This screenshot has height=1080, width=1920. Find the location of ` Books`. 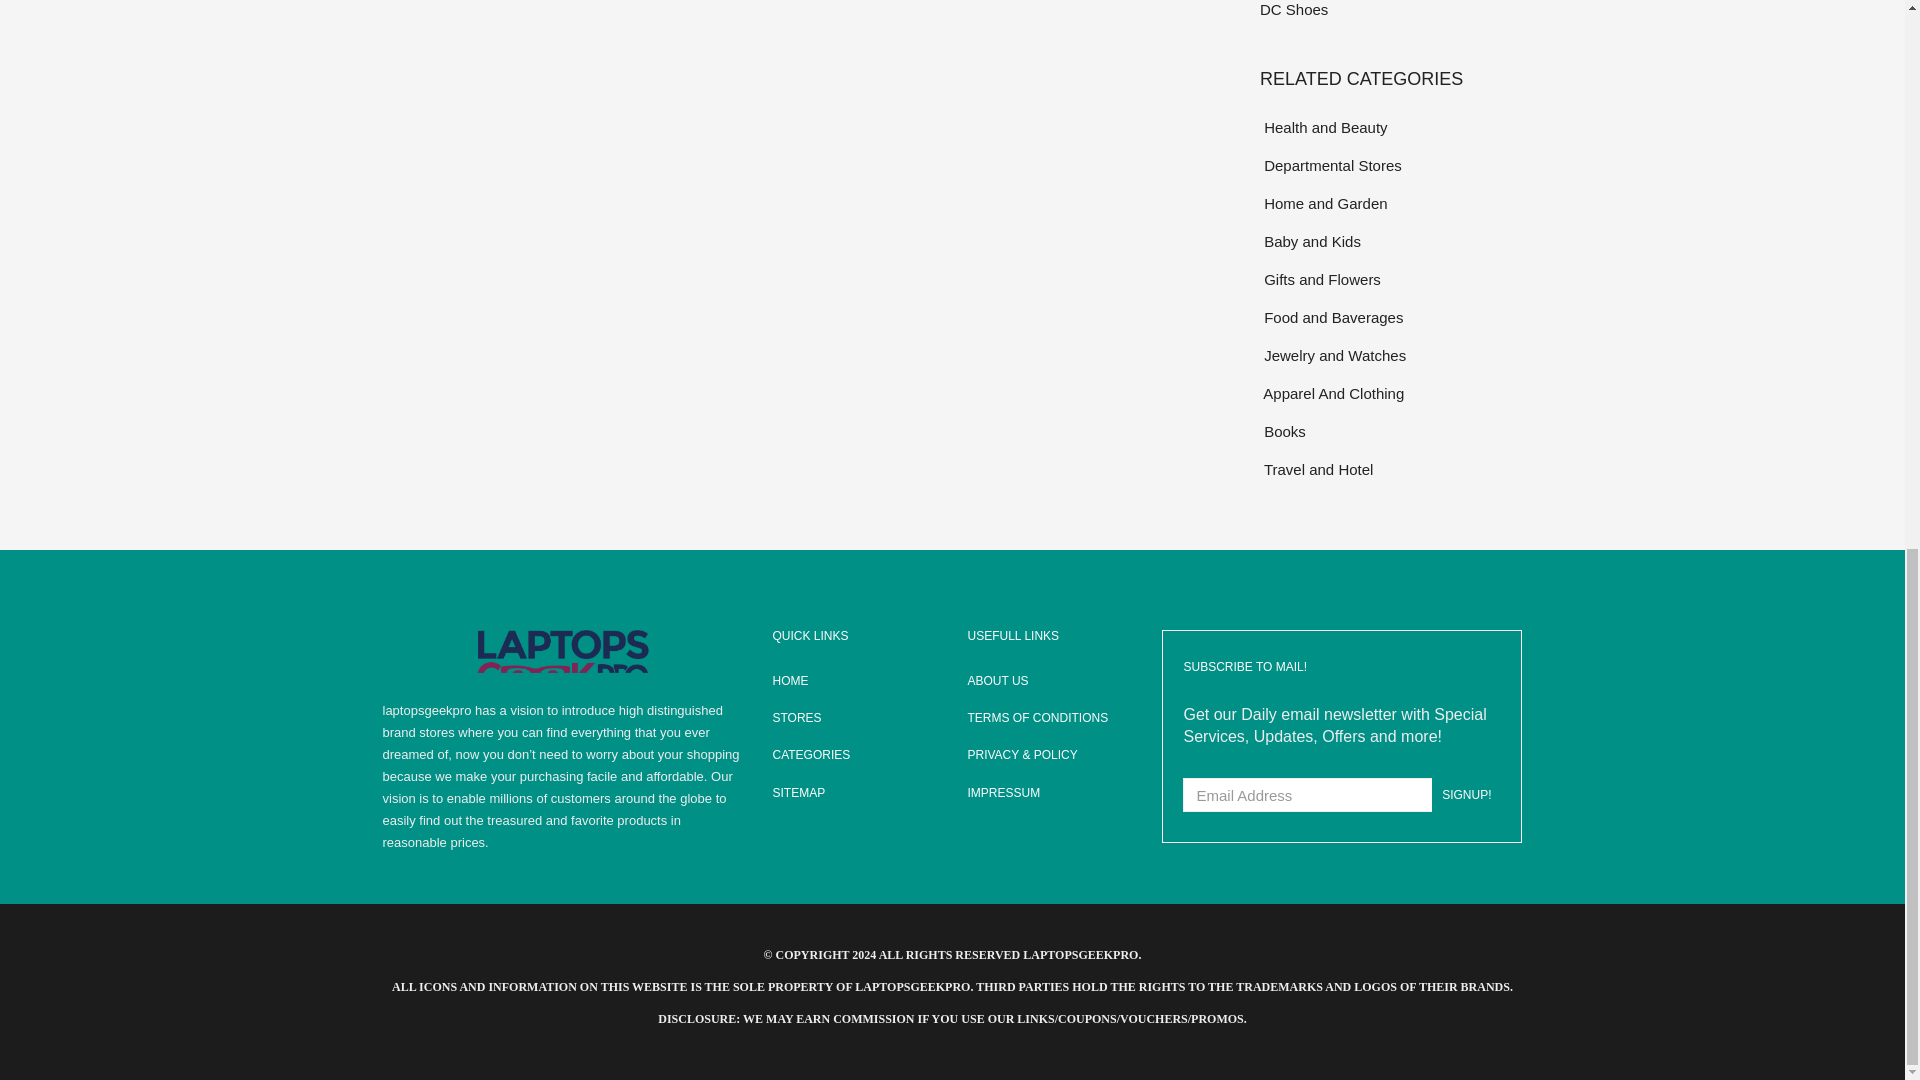

 Books is located at coordinates (1390, 431).